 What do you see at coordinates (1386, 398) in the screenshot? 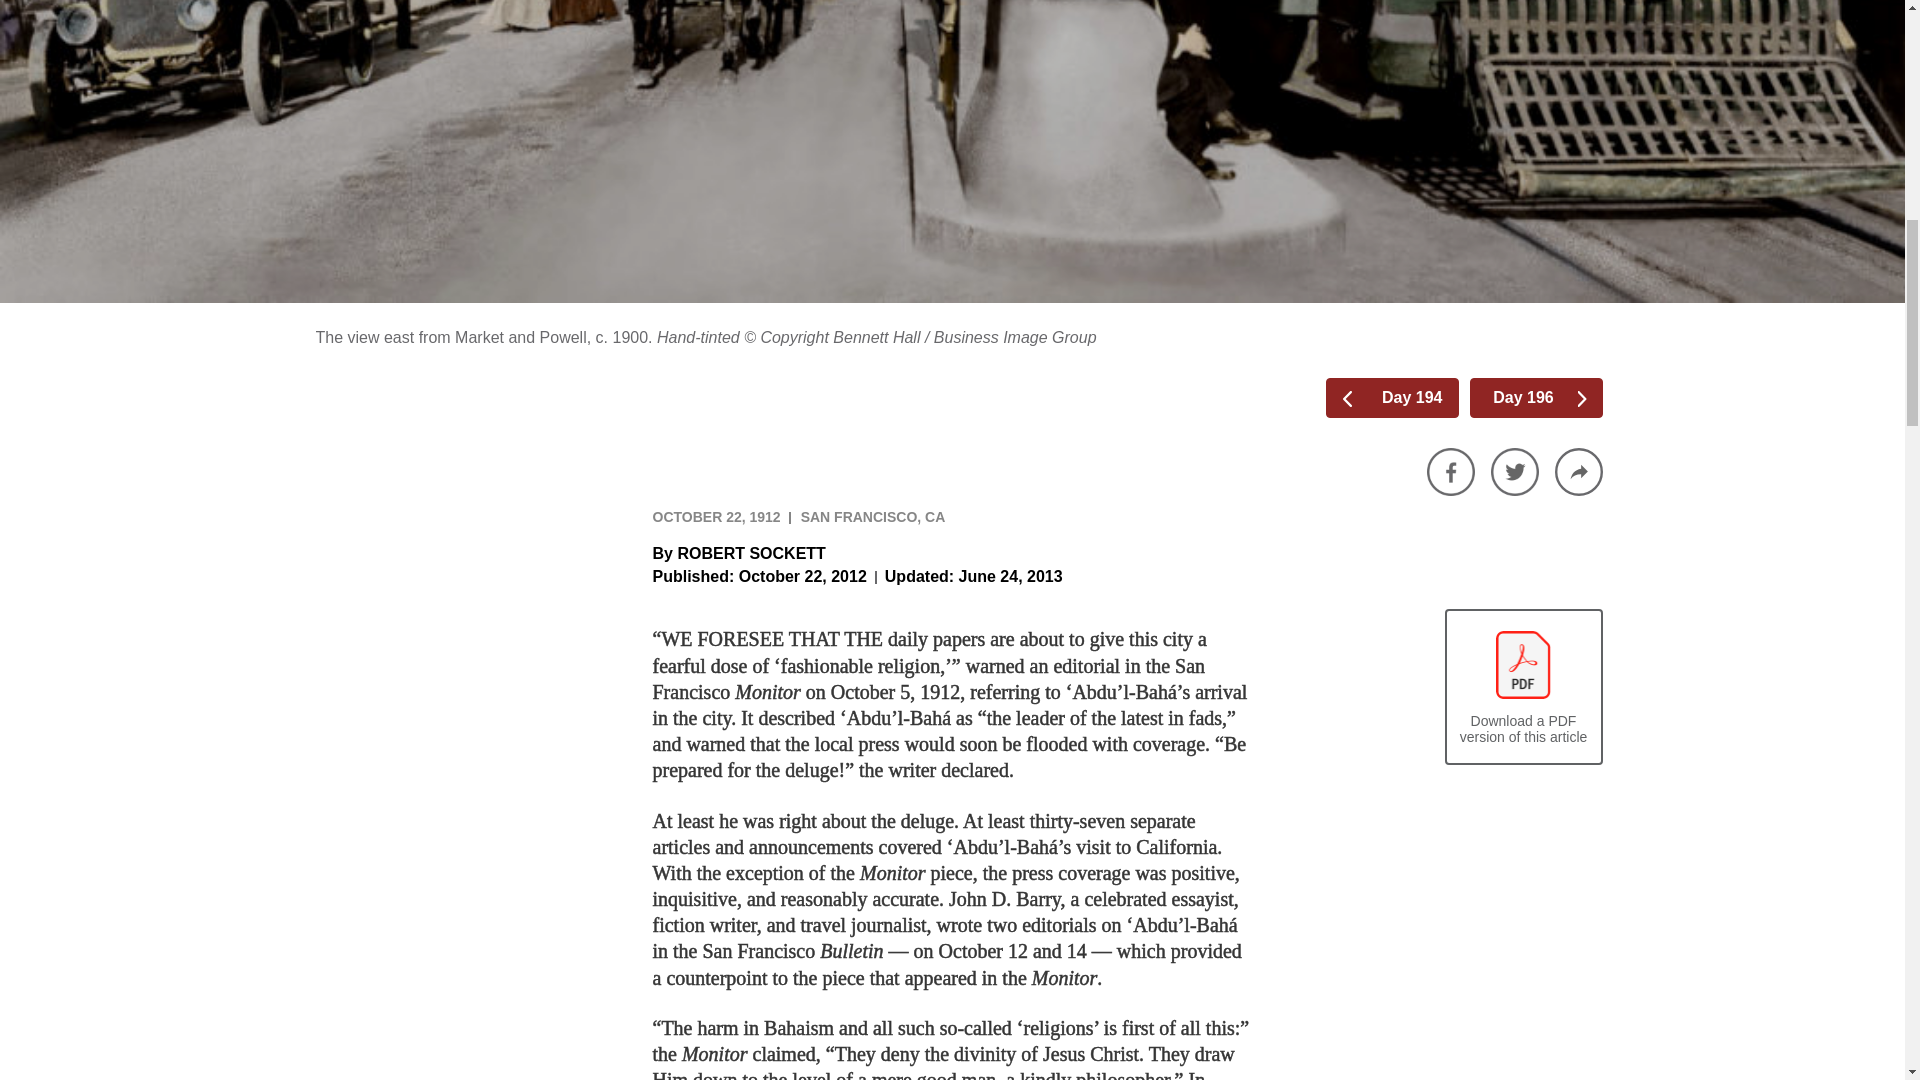
I see `Day 194` at bounding box center [1386, 398].